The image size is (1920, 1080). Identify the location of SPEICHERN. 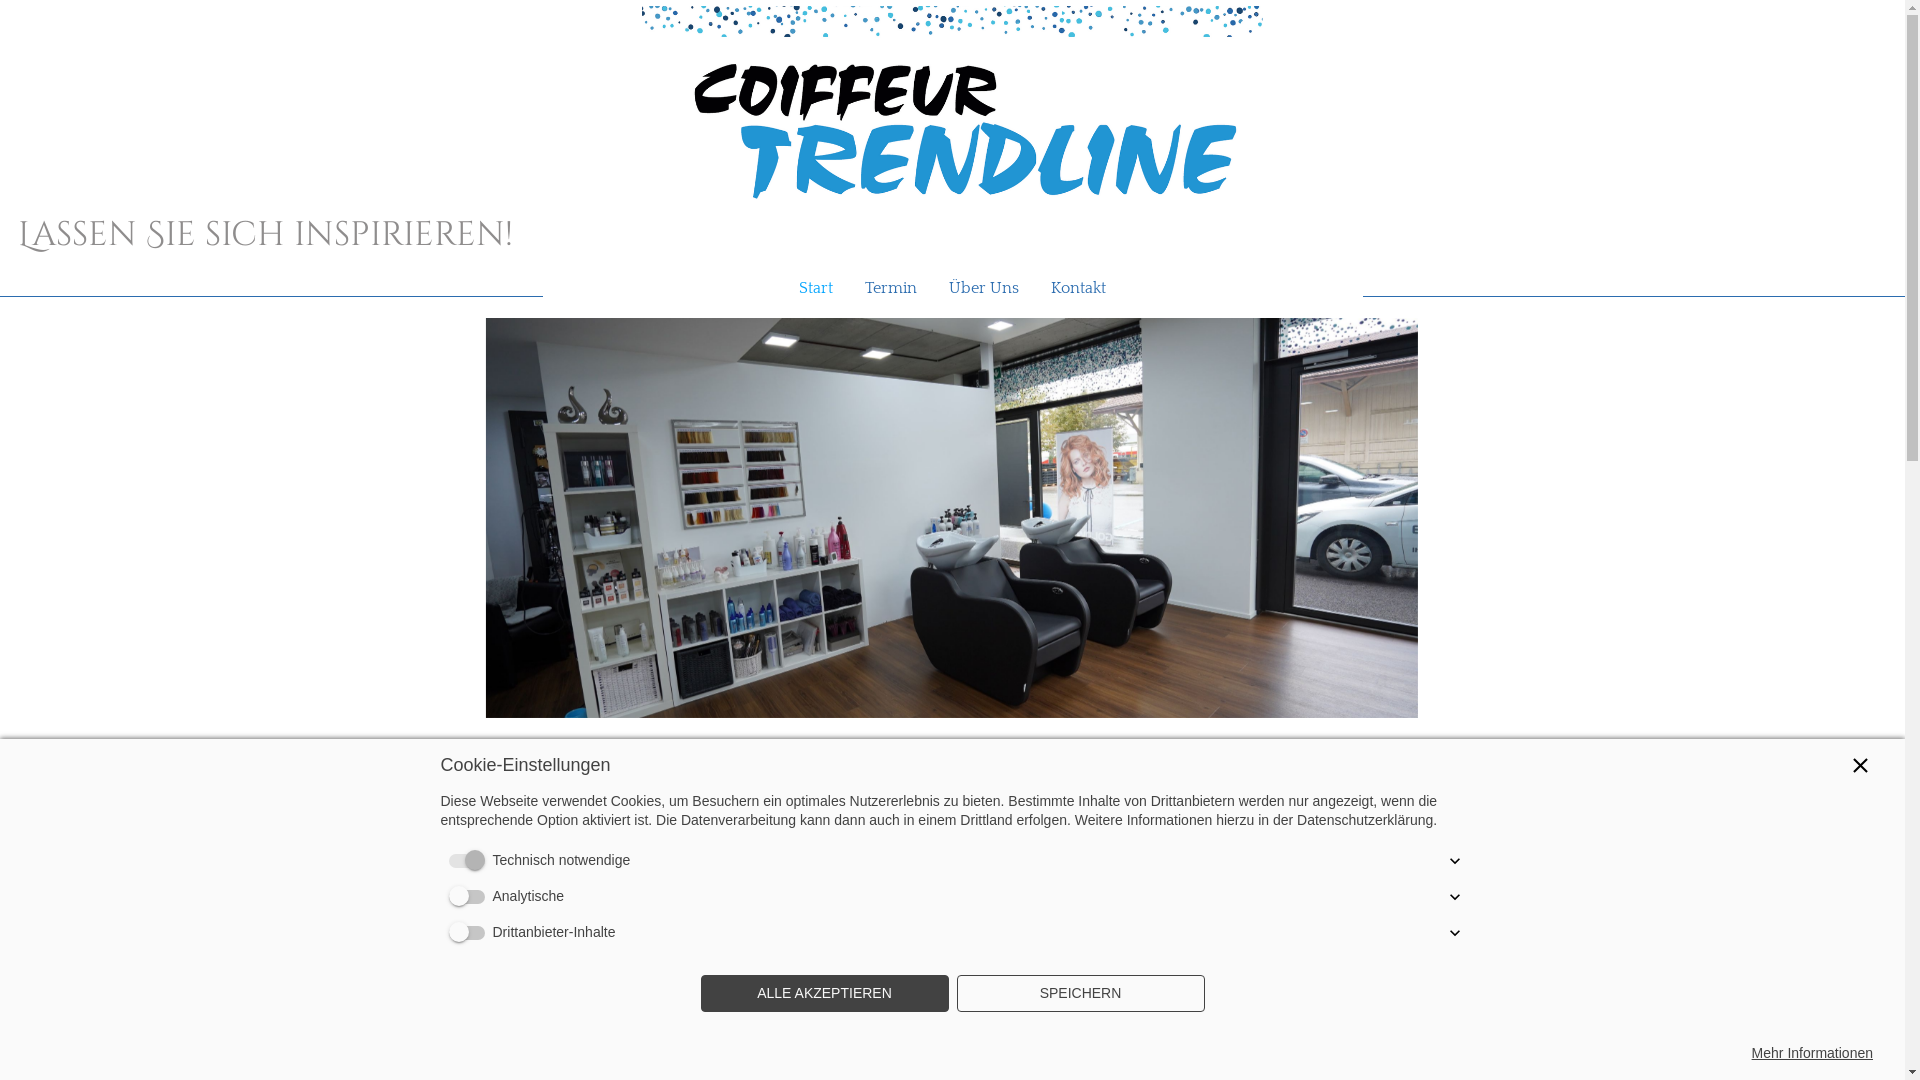
(1080, 994).